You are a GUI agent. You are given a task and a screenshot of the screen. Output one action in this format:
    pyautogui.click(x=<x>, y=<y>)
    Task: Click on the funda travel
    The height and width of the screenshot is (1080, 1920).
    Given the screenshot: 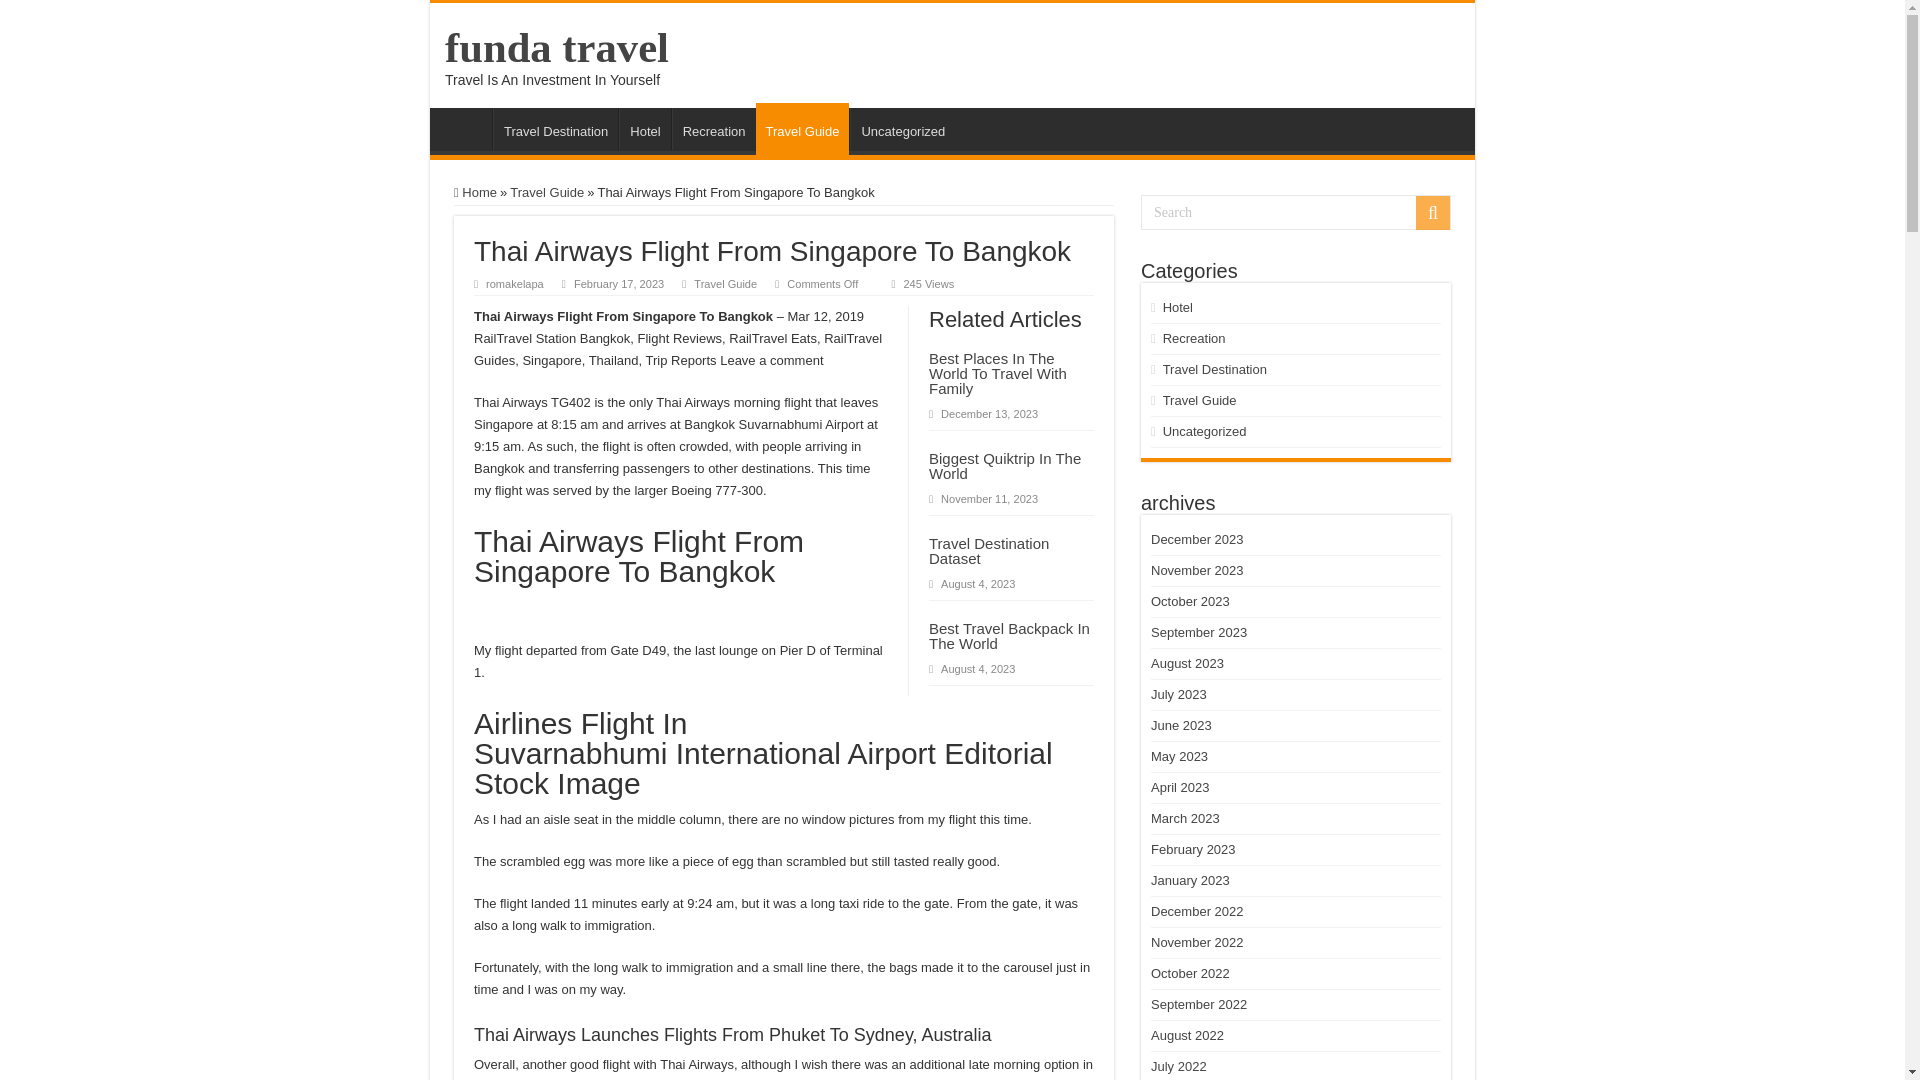 What is the action you would take?
    pyautogui.click(x=556, y=47)
    